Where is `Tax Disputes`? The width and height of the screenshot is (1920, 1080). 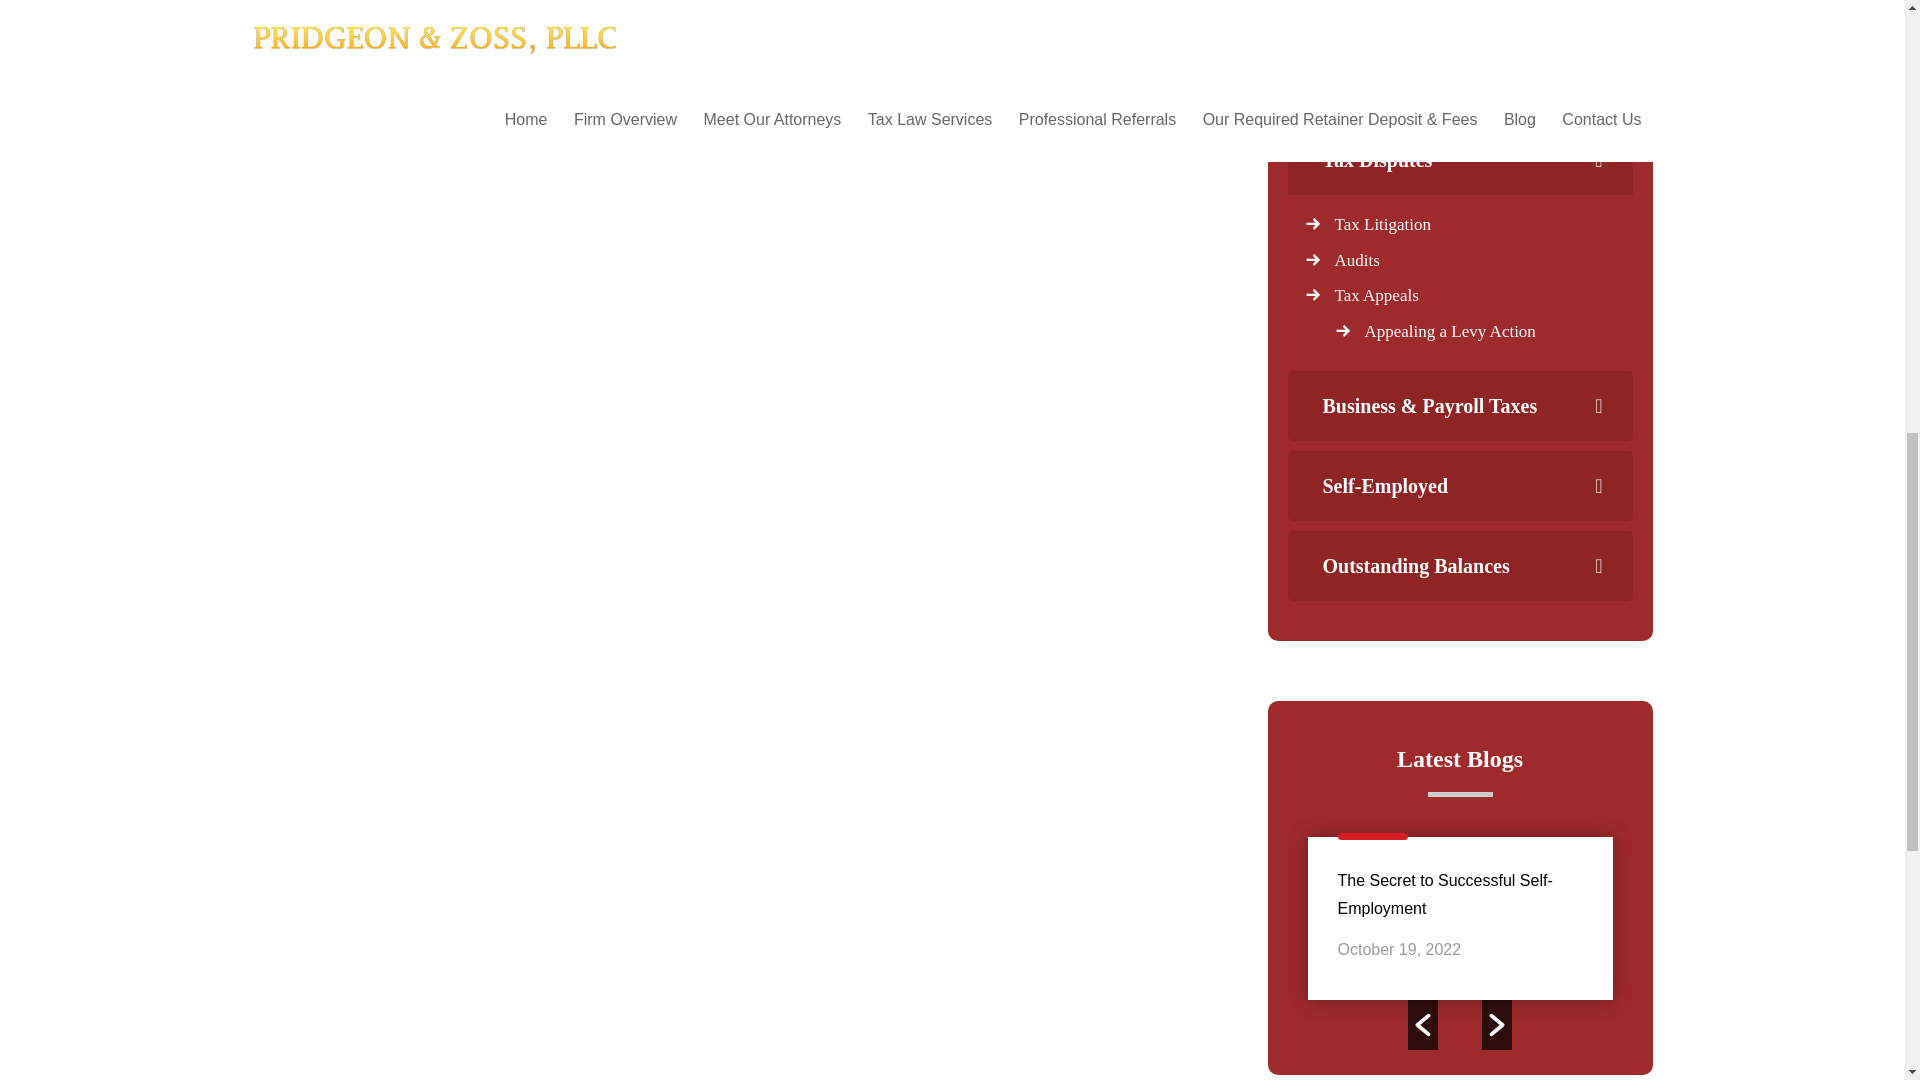
Tax Disputes is located at coordinates (1458, 160).